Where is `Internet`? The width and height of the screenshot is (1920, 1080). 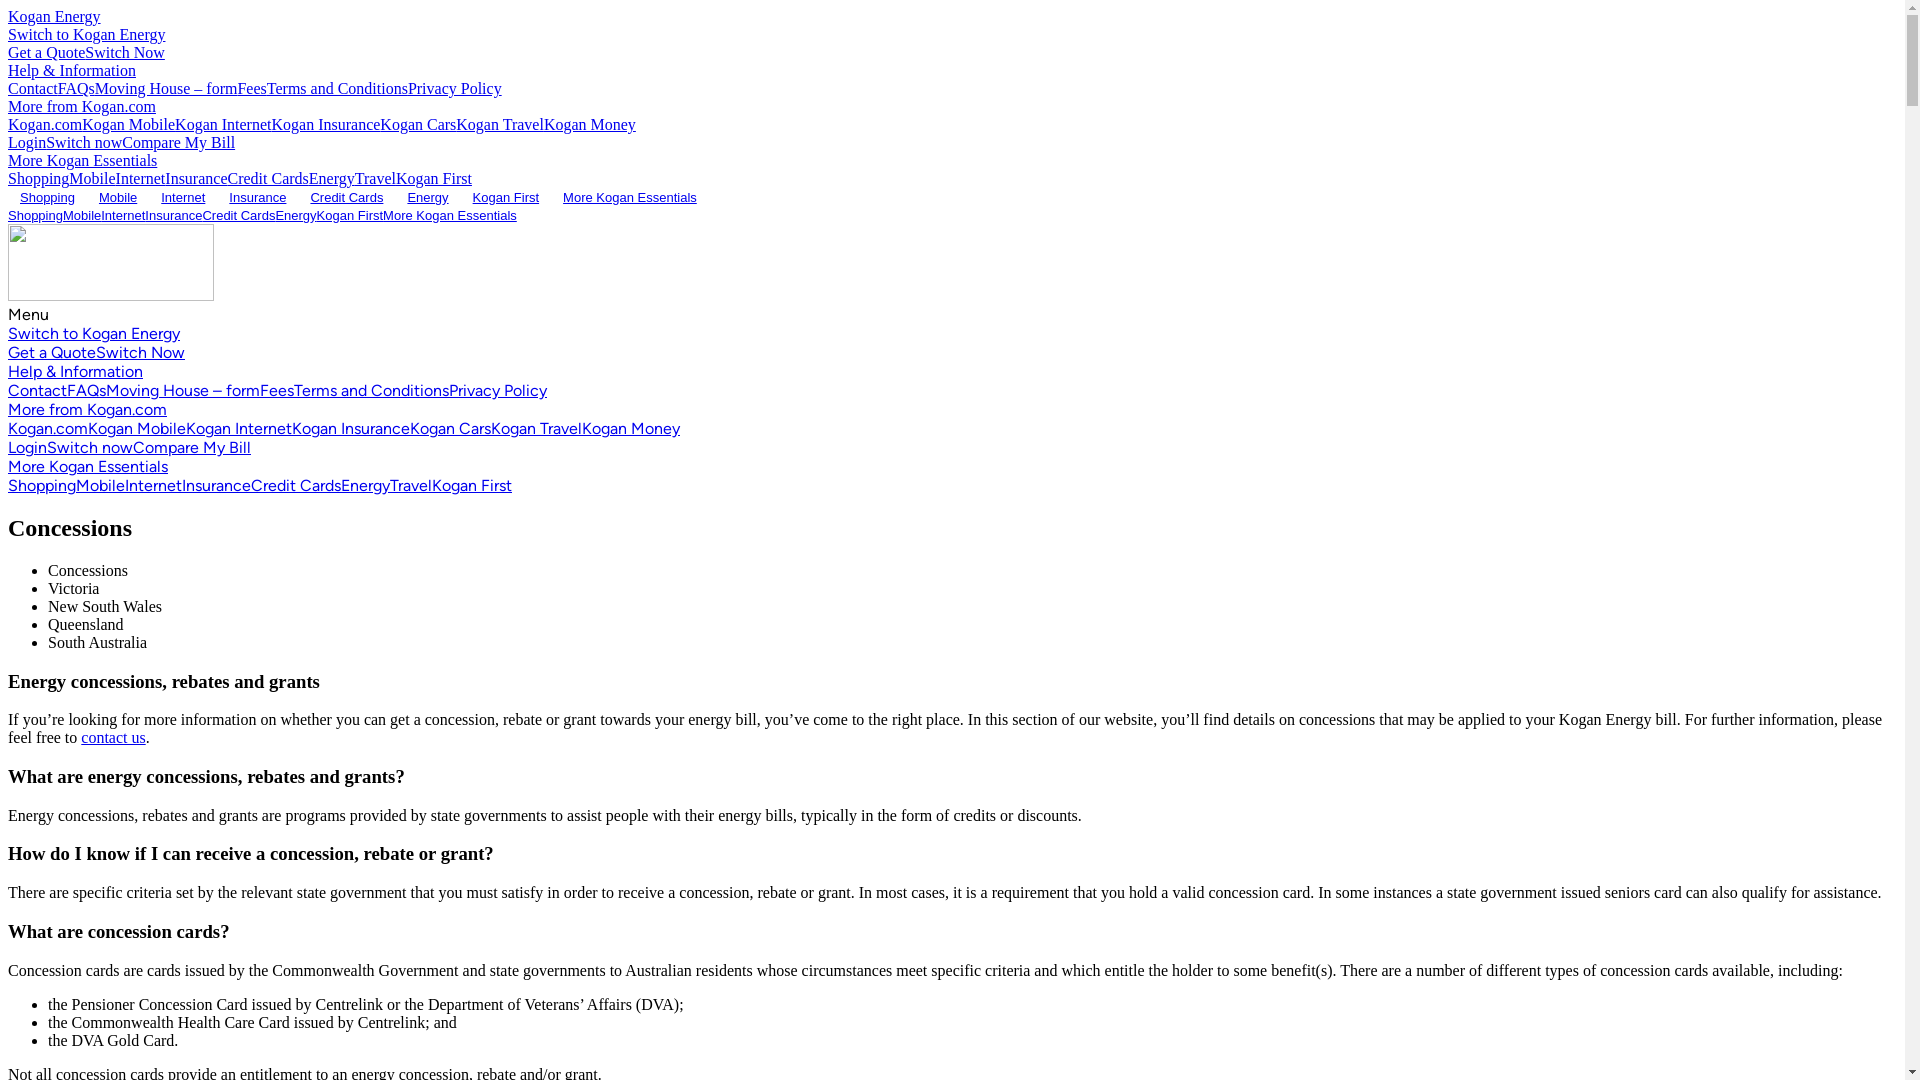 Internet is located at coordinates (183, 198).